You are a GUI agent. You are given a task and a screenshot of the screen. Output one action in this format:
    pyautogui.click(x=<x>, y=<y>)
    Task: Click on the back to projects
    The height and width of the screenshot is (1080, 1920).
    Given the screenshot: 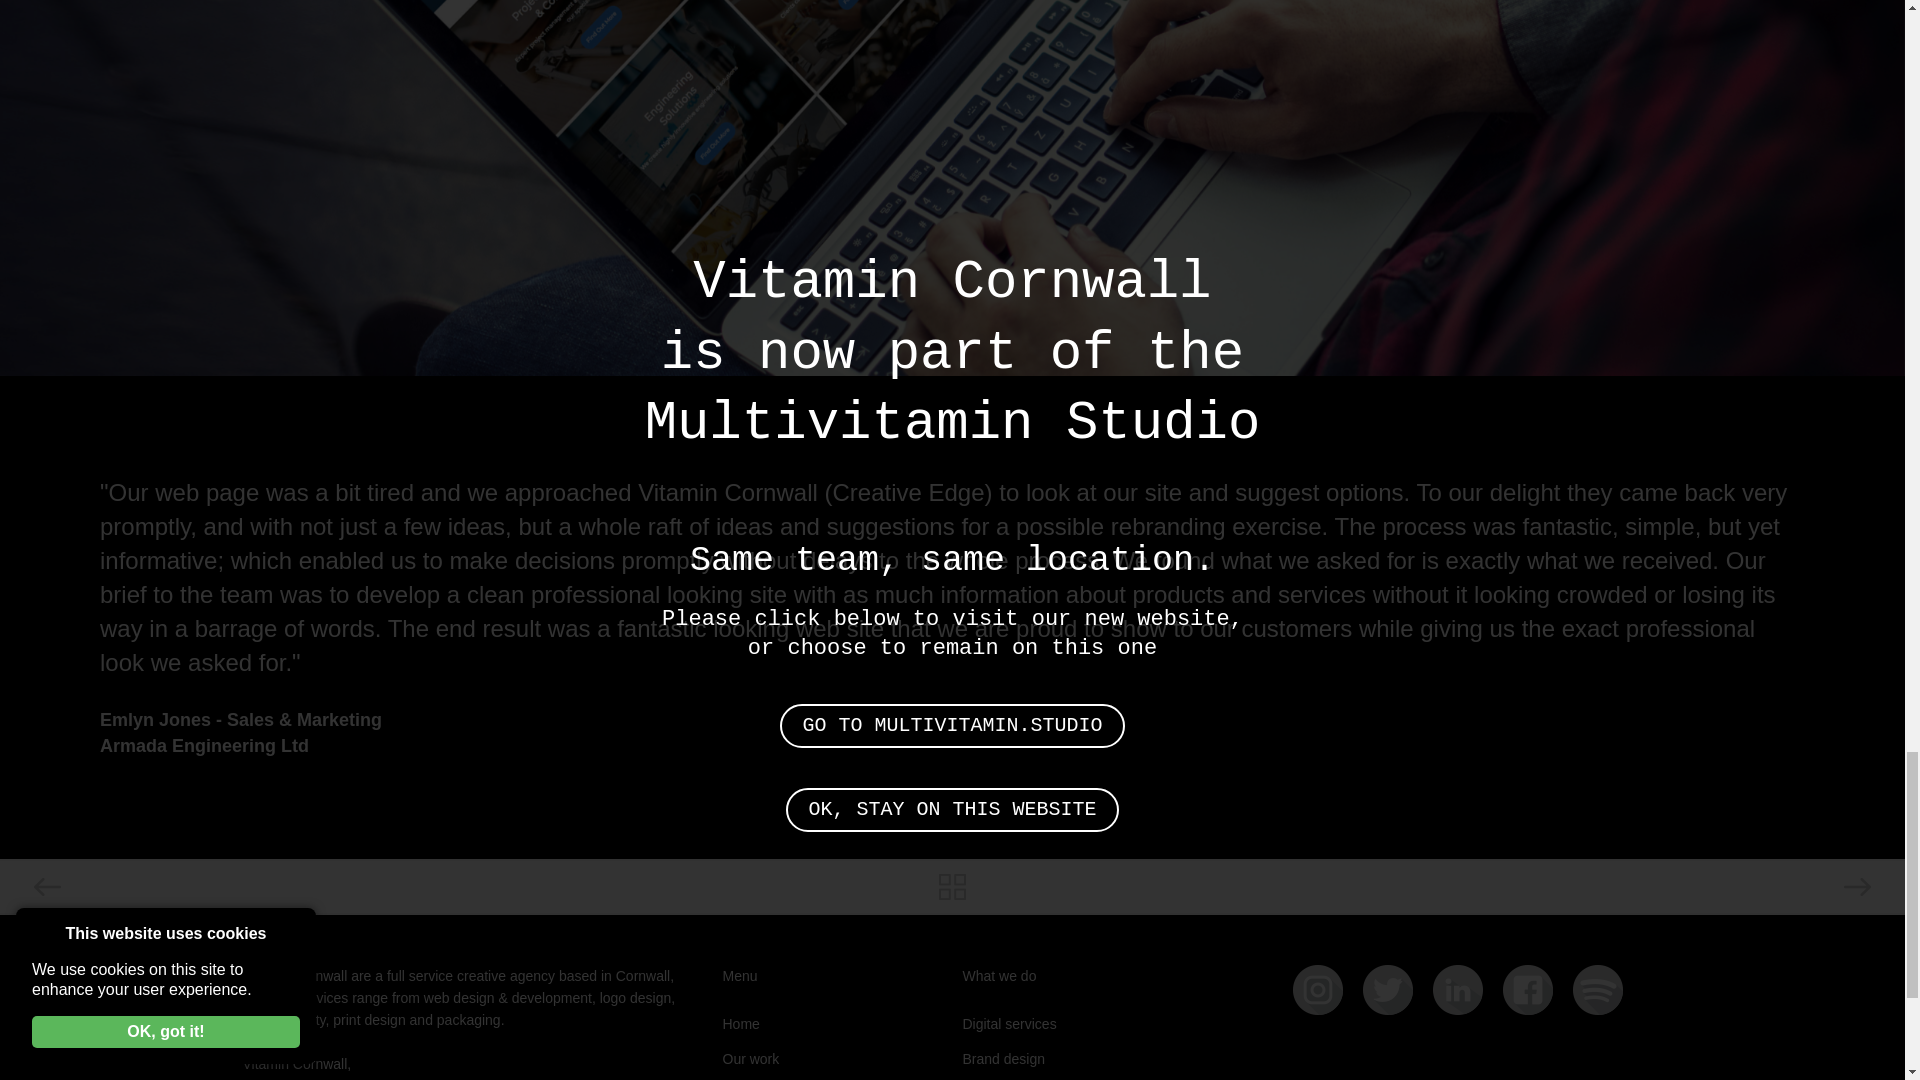 What is the action you would take?
    pyautogui.click(x=952, y=887)
    